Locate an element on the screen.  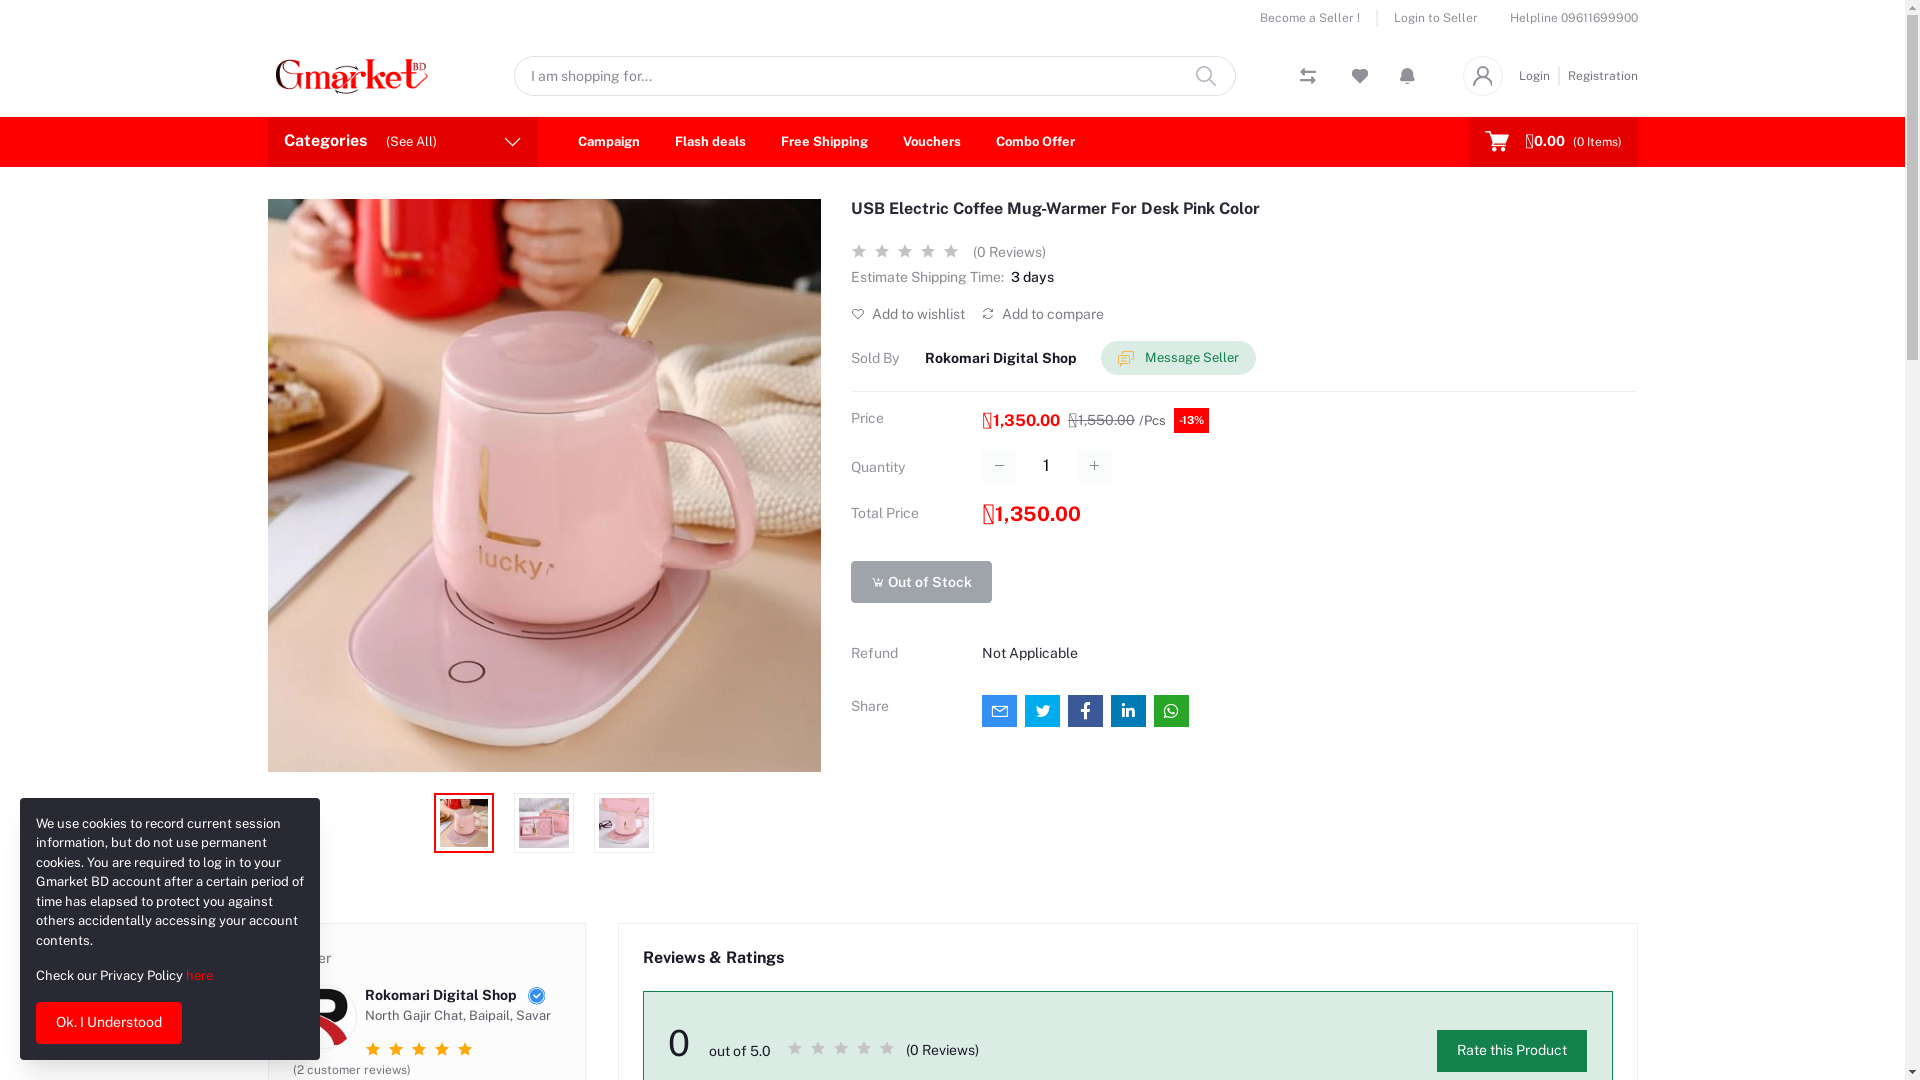
(See All) is located at coordinates (412, 142).